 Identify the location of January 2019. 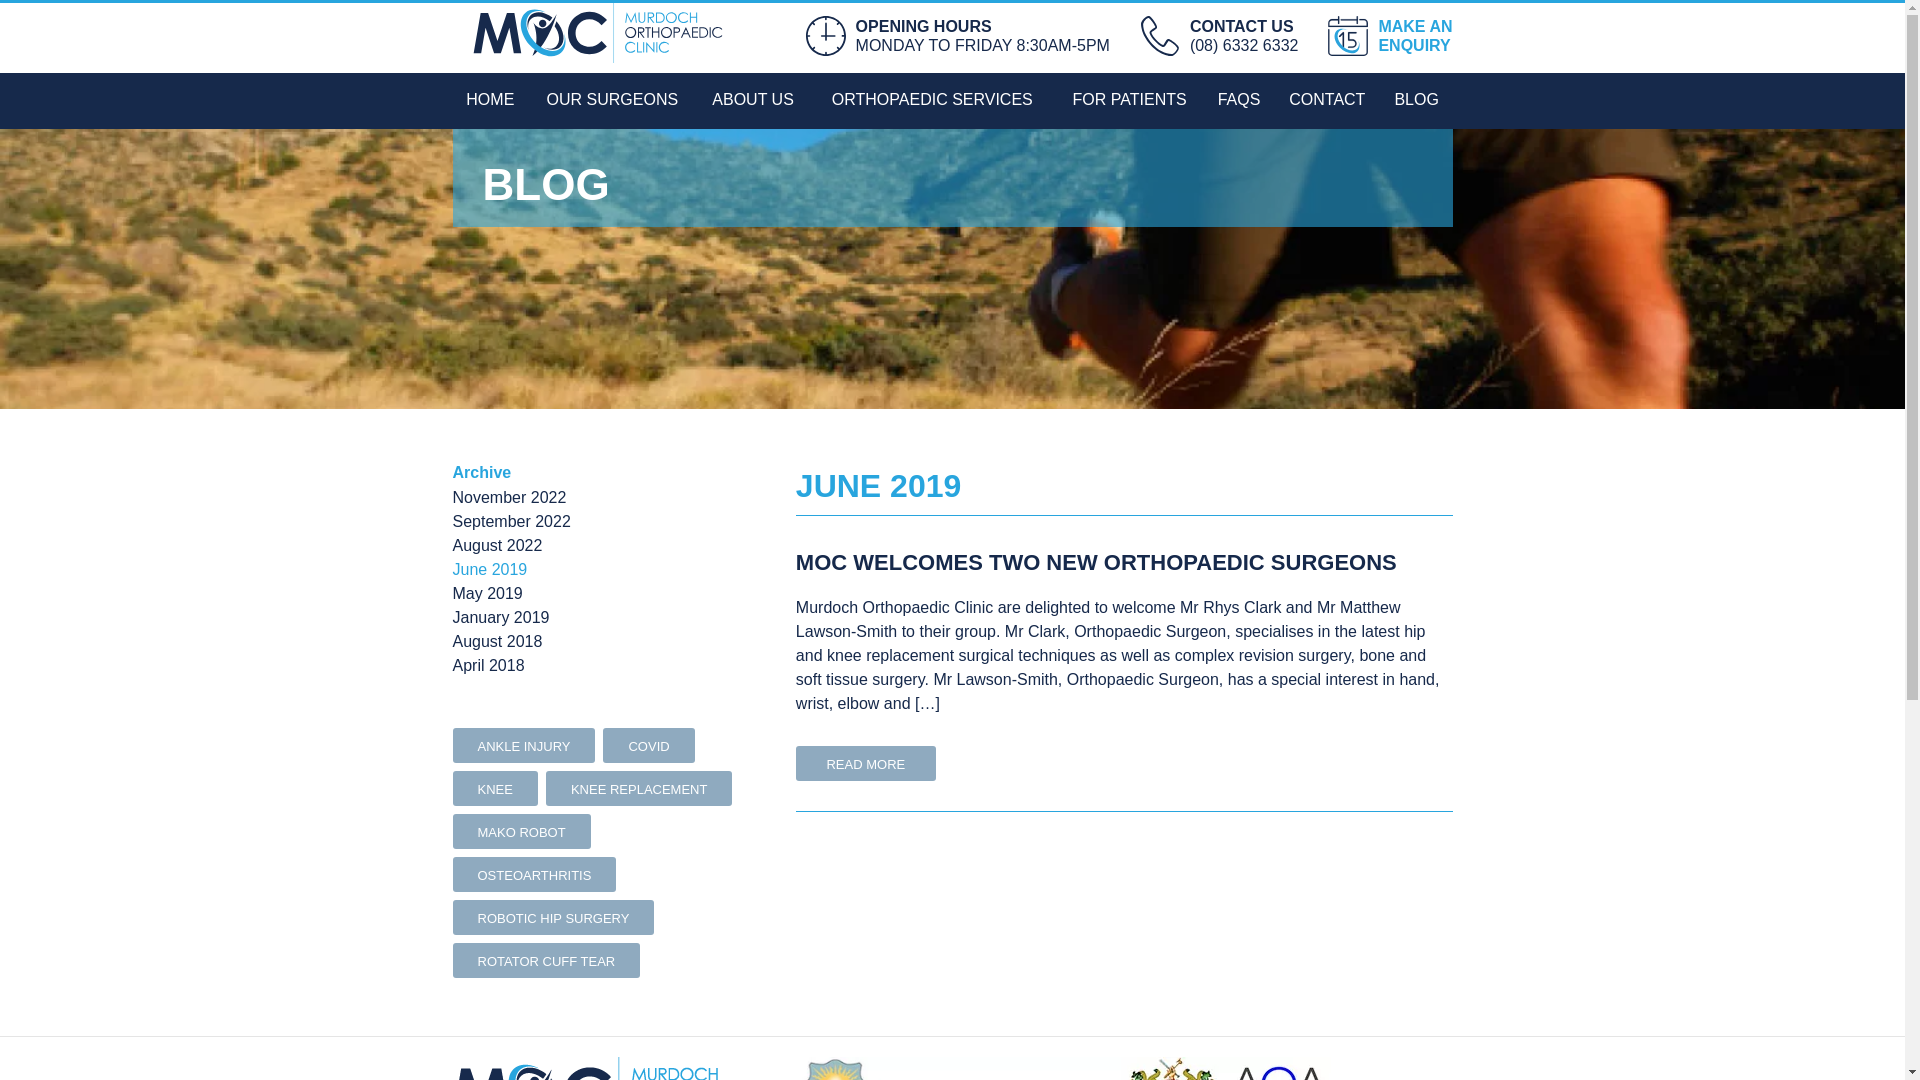
(500, 618).